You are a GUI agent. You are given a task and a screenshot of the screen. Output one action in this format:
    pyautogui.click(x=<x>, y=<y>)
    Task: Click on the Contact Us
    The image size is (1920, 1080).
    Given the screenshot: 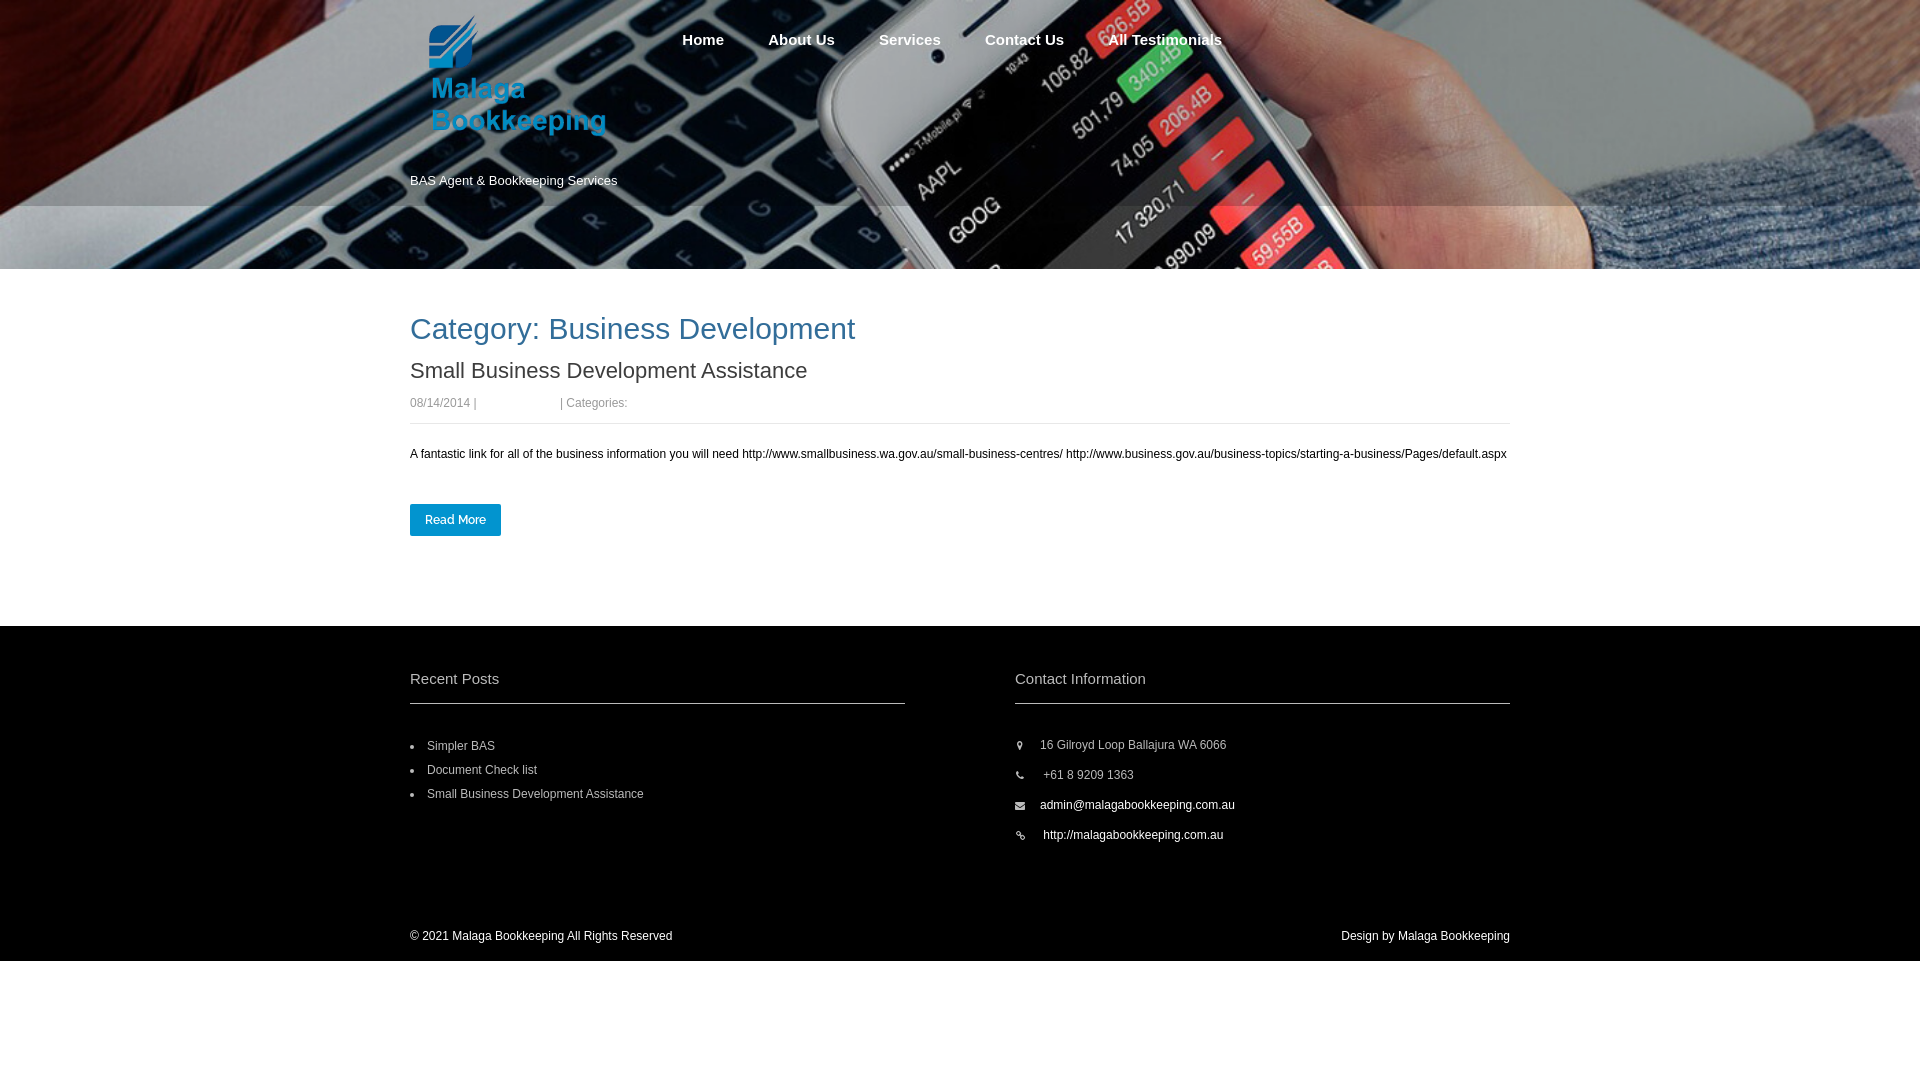 What is the action you would take?
    pyautogui.click(x=1024, y=40)
    